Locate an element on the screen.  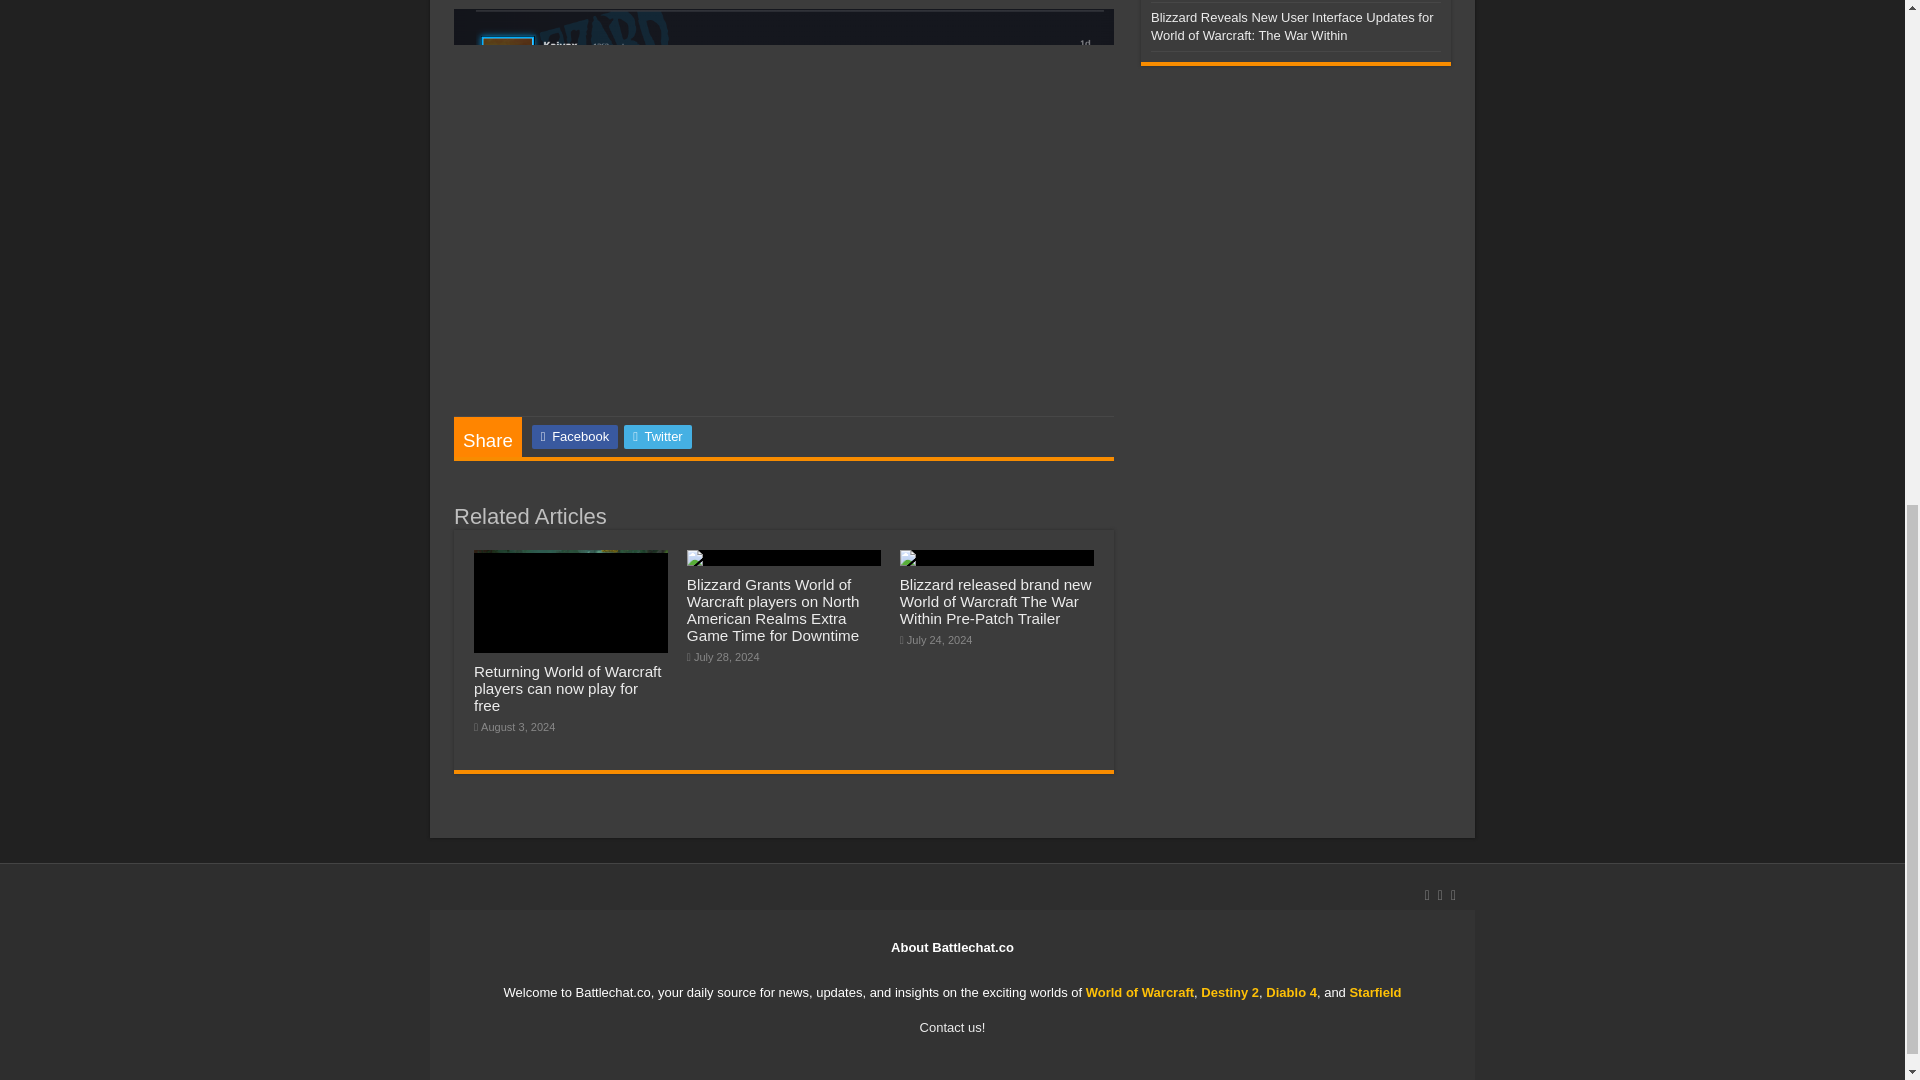
Facebook is located at coordinates (574, 437).